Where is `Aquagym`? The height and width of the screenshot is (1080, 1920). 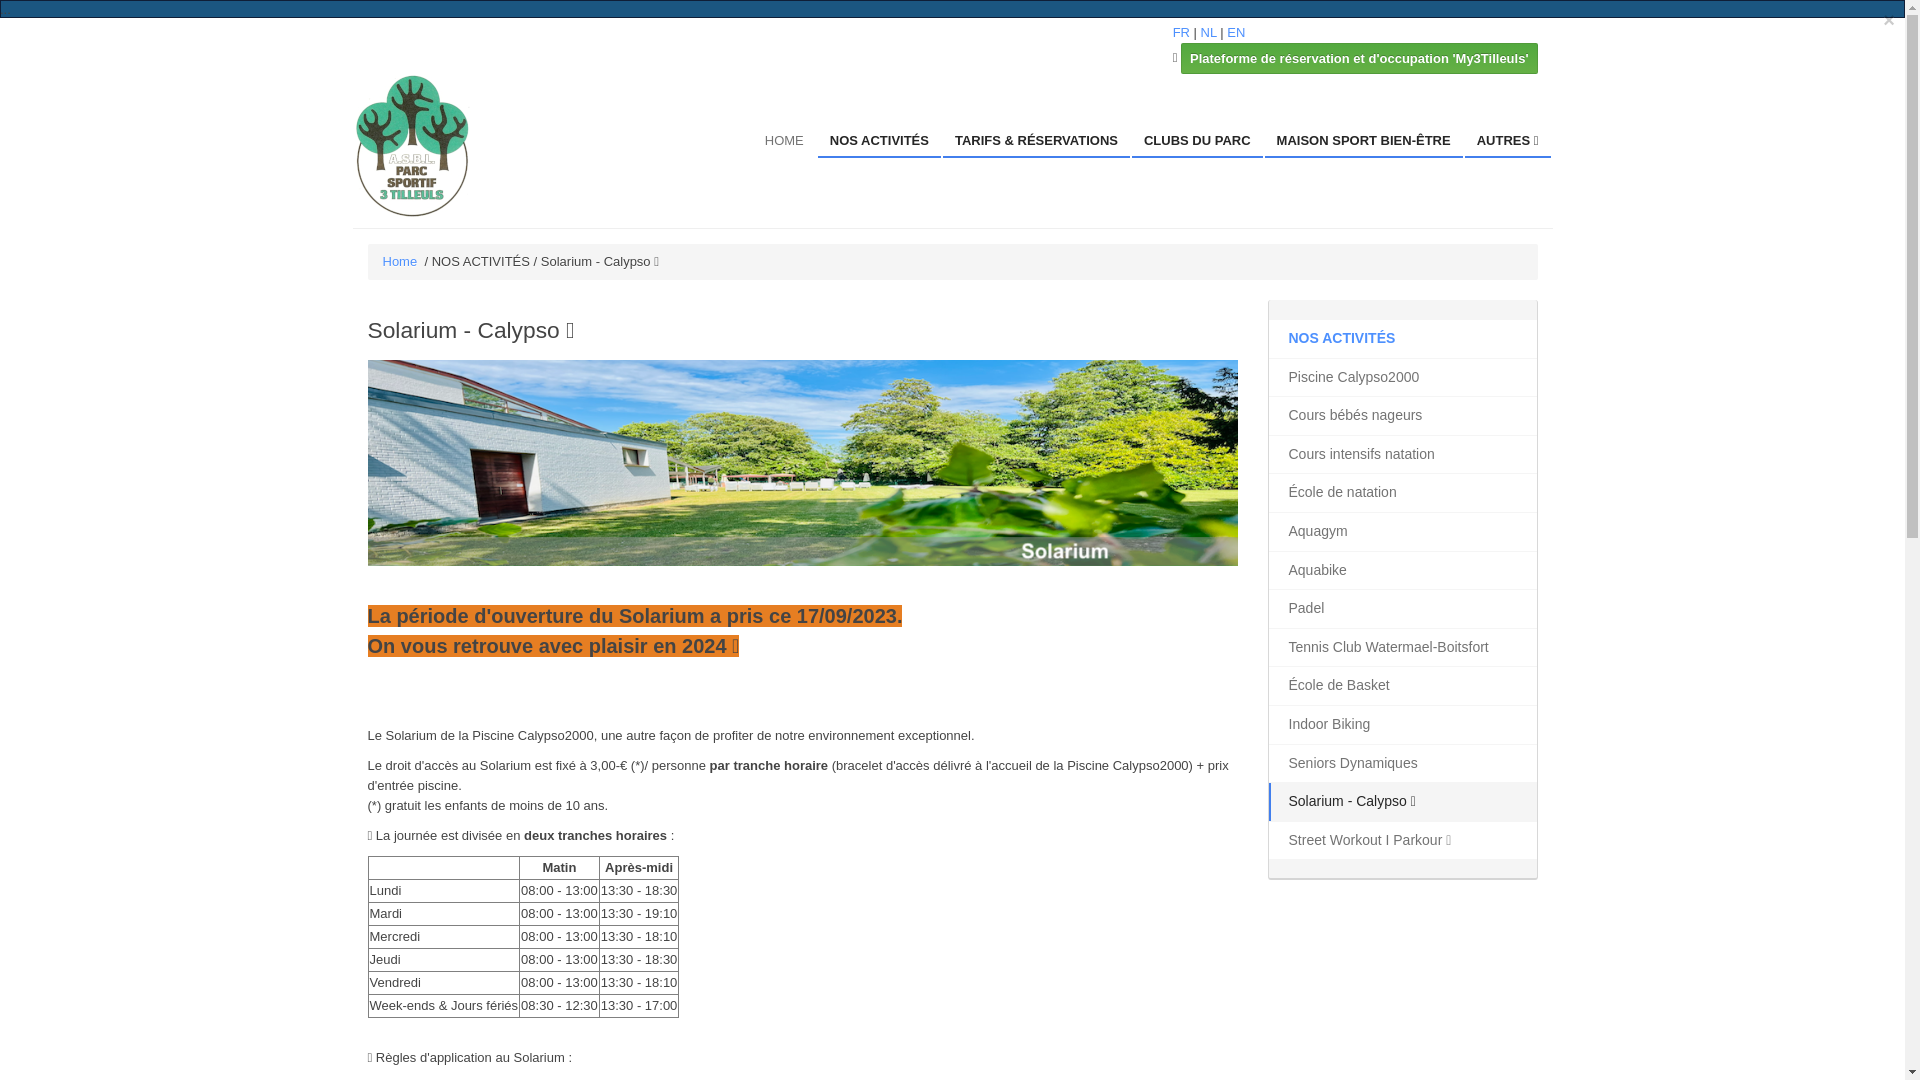
Aquagym is located at coordinates (1402, 532).